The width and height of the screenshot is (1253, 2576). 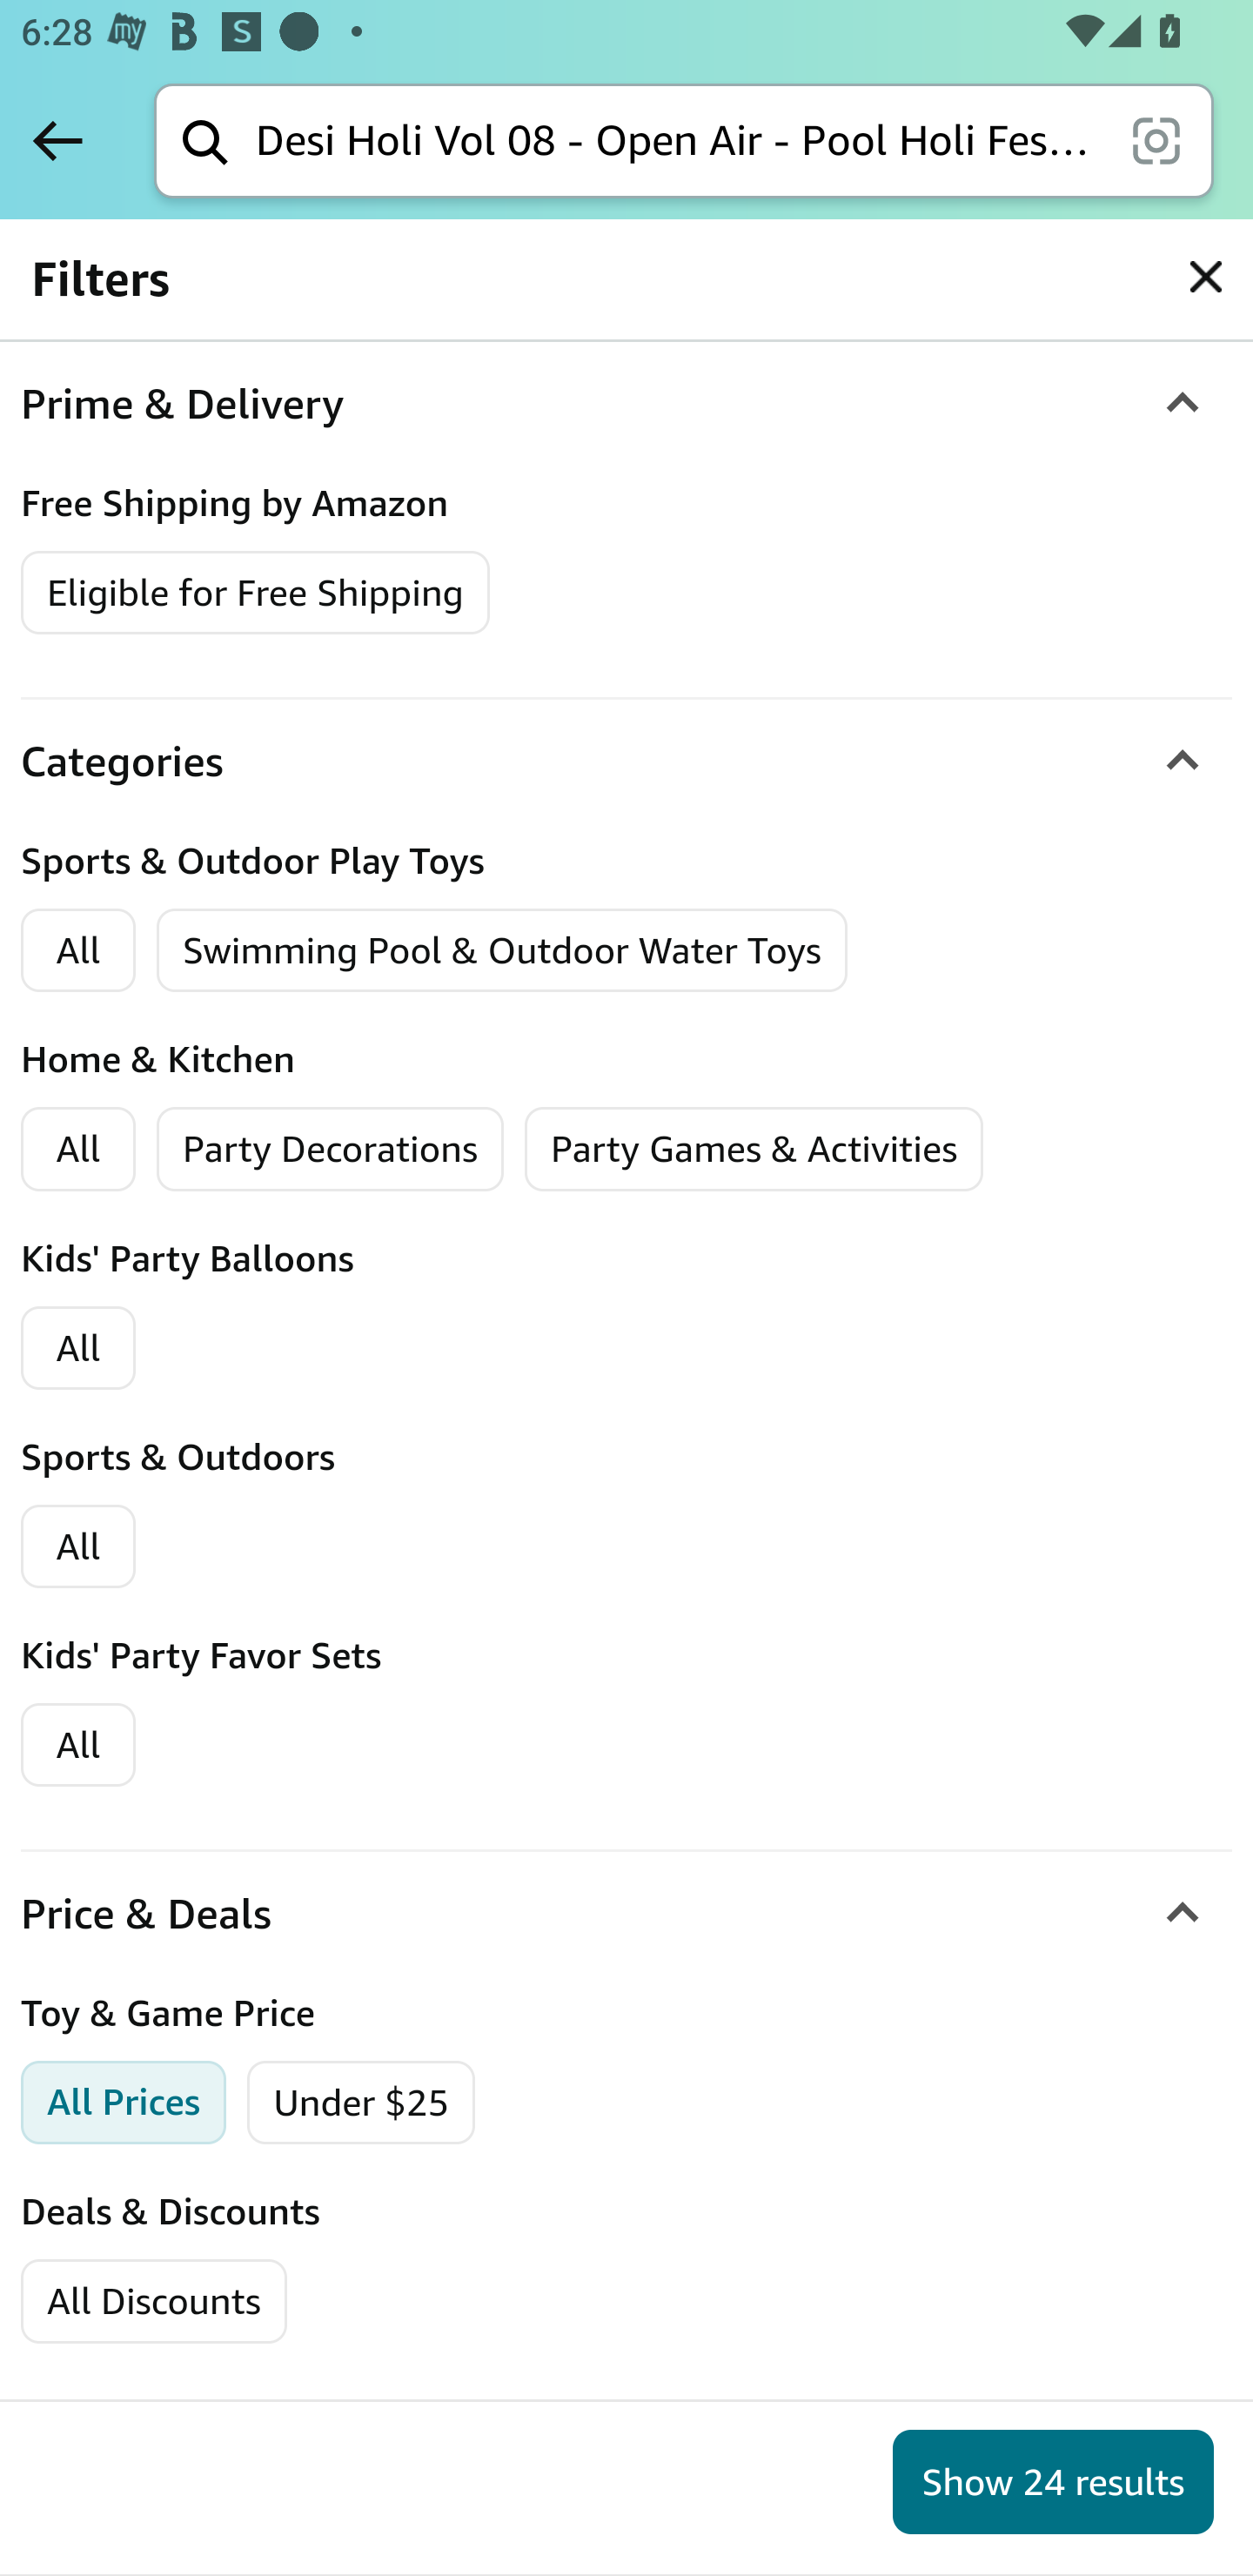 I want to click on Show 24 results, so click(x=1053, y=2482).